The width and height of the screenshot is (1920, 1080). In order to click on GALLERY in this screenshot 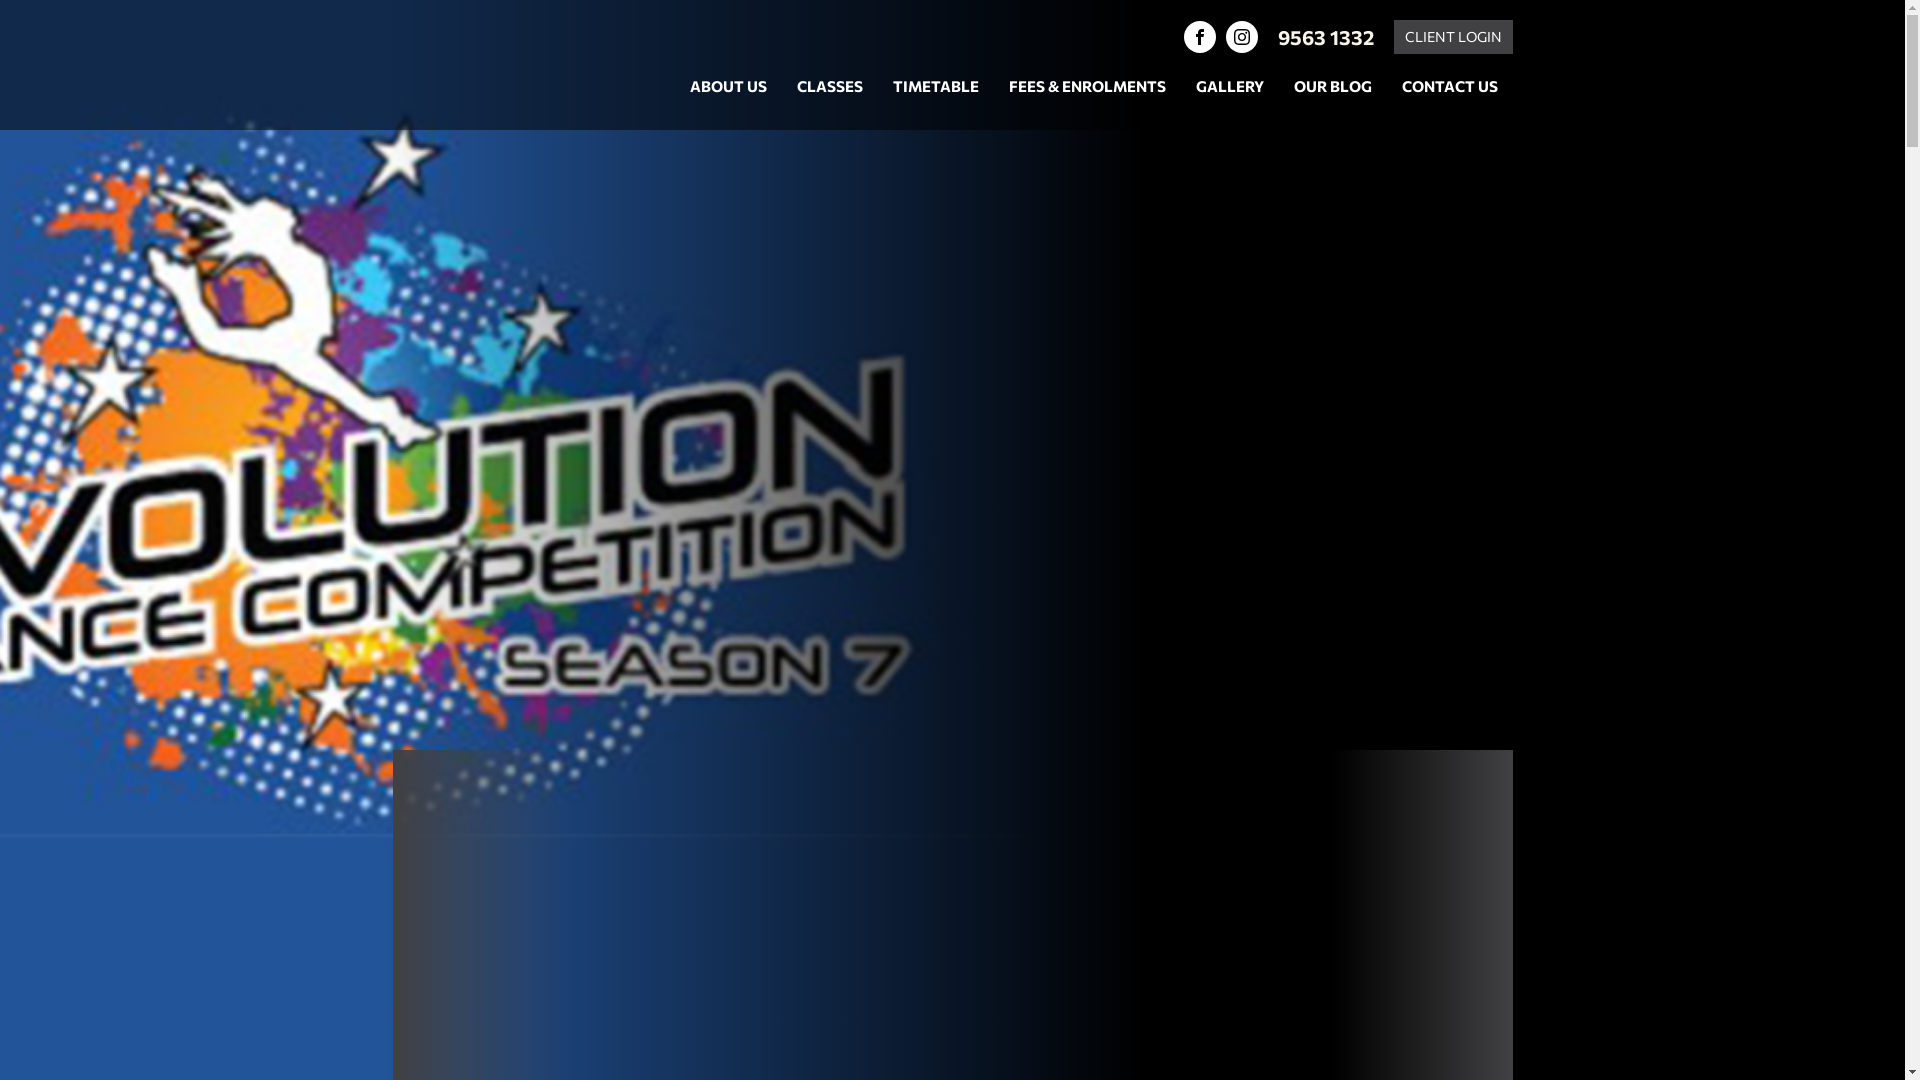, I will do `click(1229, 87)`.